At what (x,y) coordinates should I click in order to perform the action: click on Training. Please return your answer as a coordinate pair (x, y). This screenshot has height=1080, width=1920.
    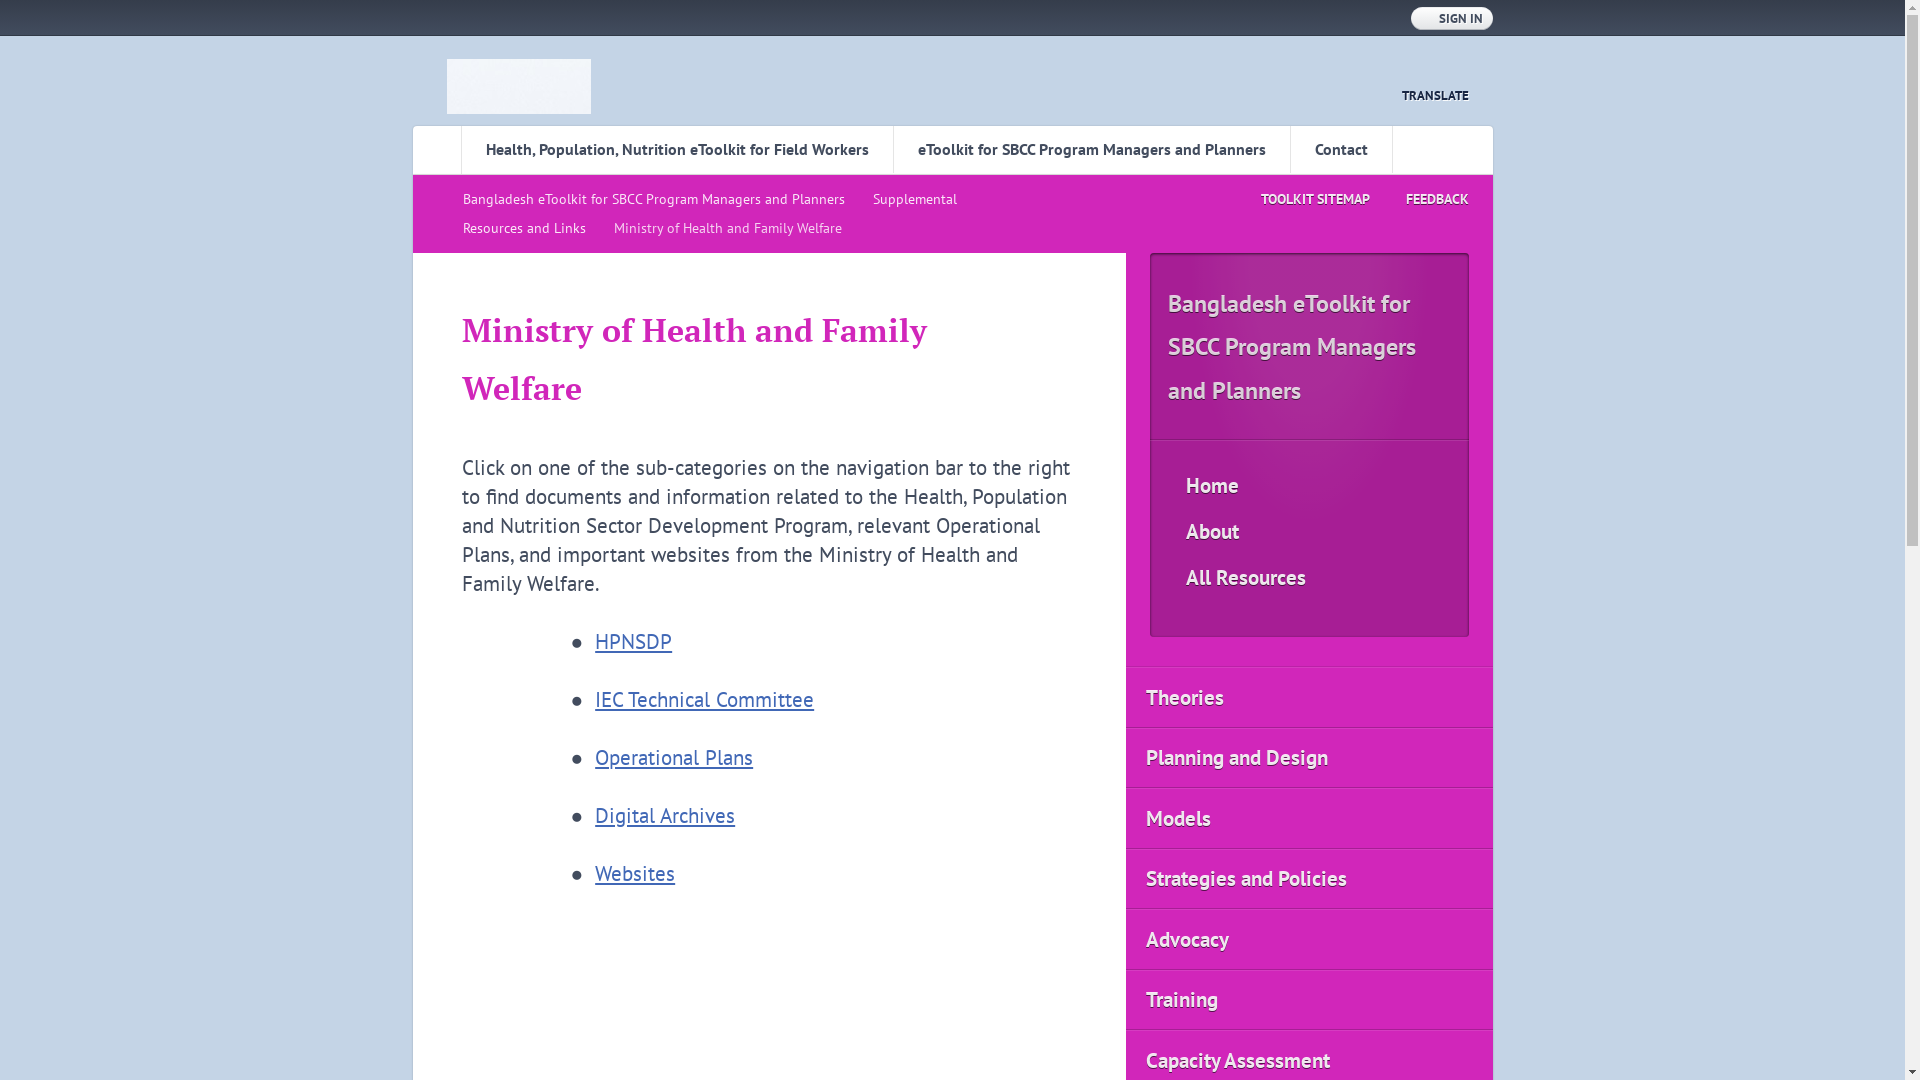
    Looking at the image, I should click on (1310, 1000).